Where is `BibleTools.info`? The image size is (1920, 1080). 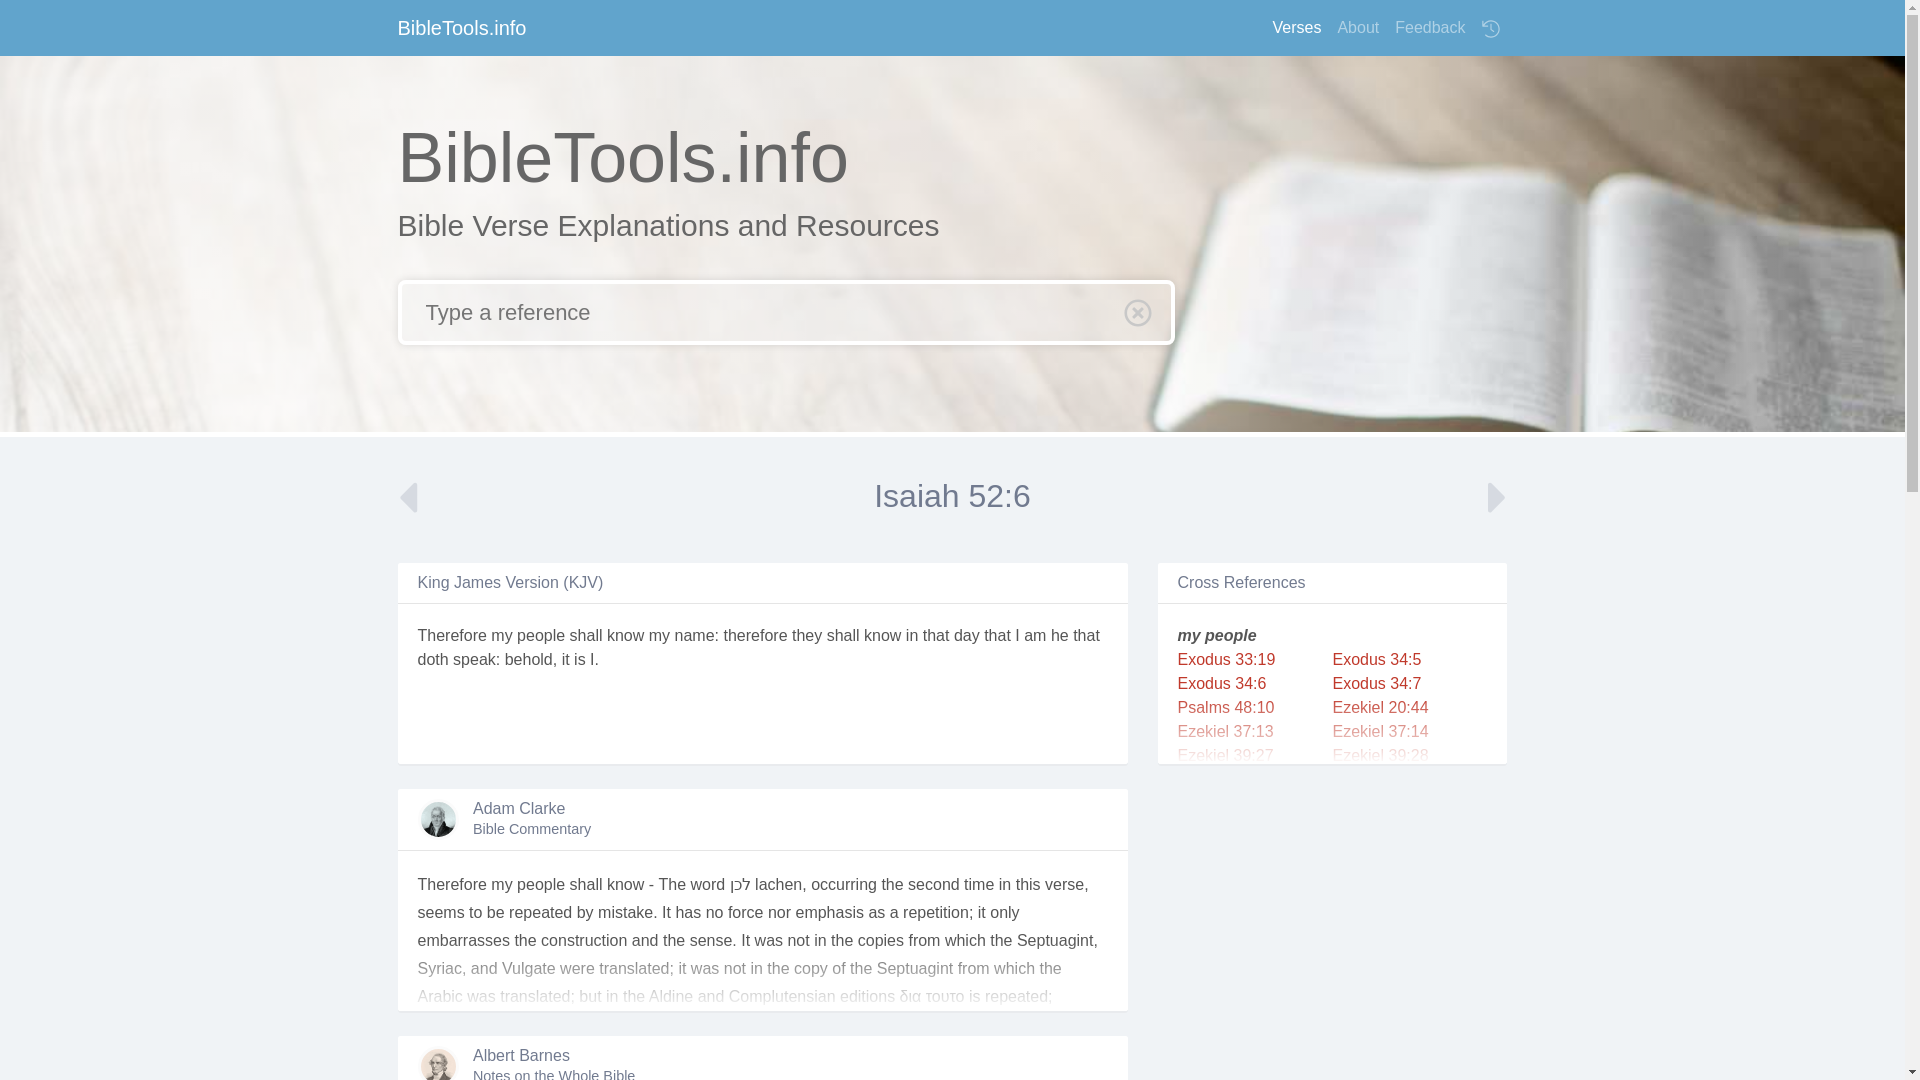
BibleTools.info is located at coordinates (462, 27).